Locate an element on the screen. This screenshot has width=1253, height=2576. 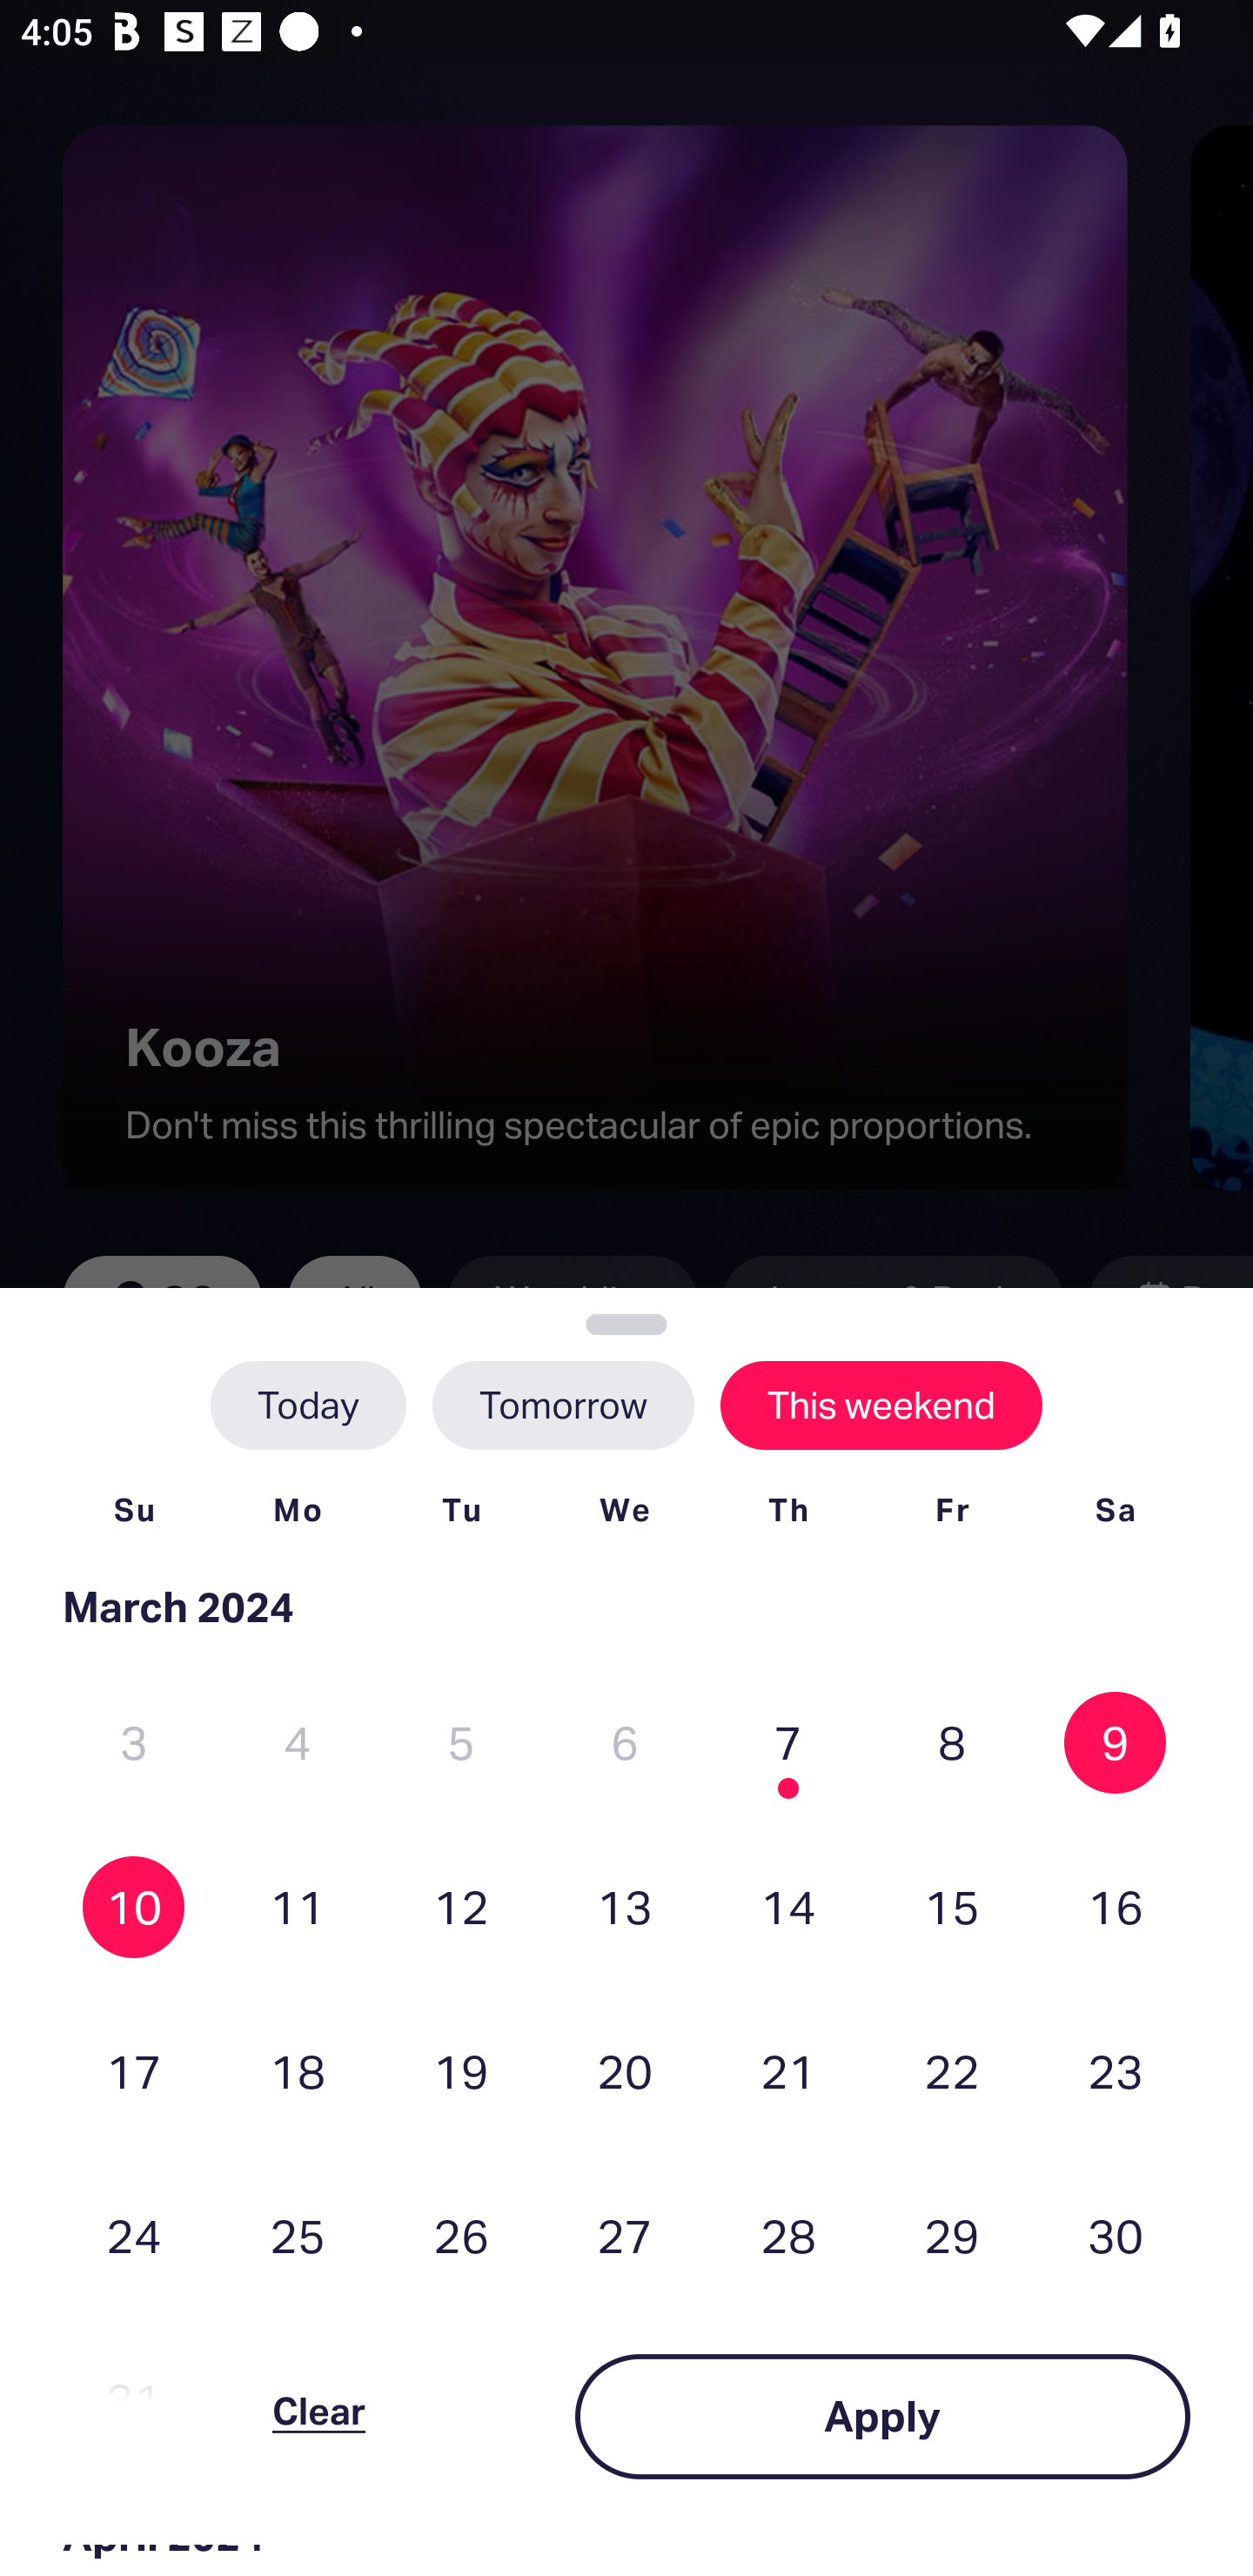
This weekend is located at coordinates (881, 1405).